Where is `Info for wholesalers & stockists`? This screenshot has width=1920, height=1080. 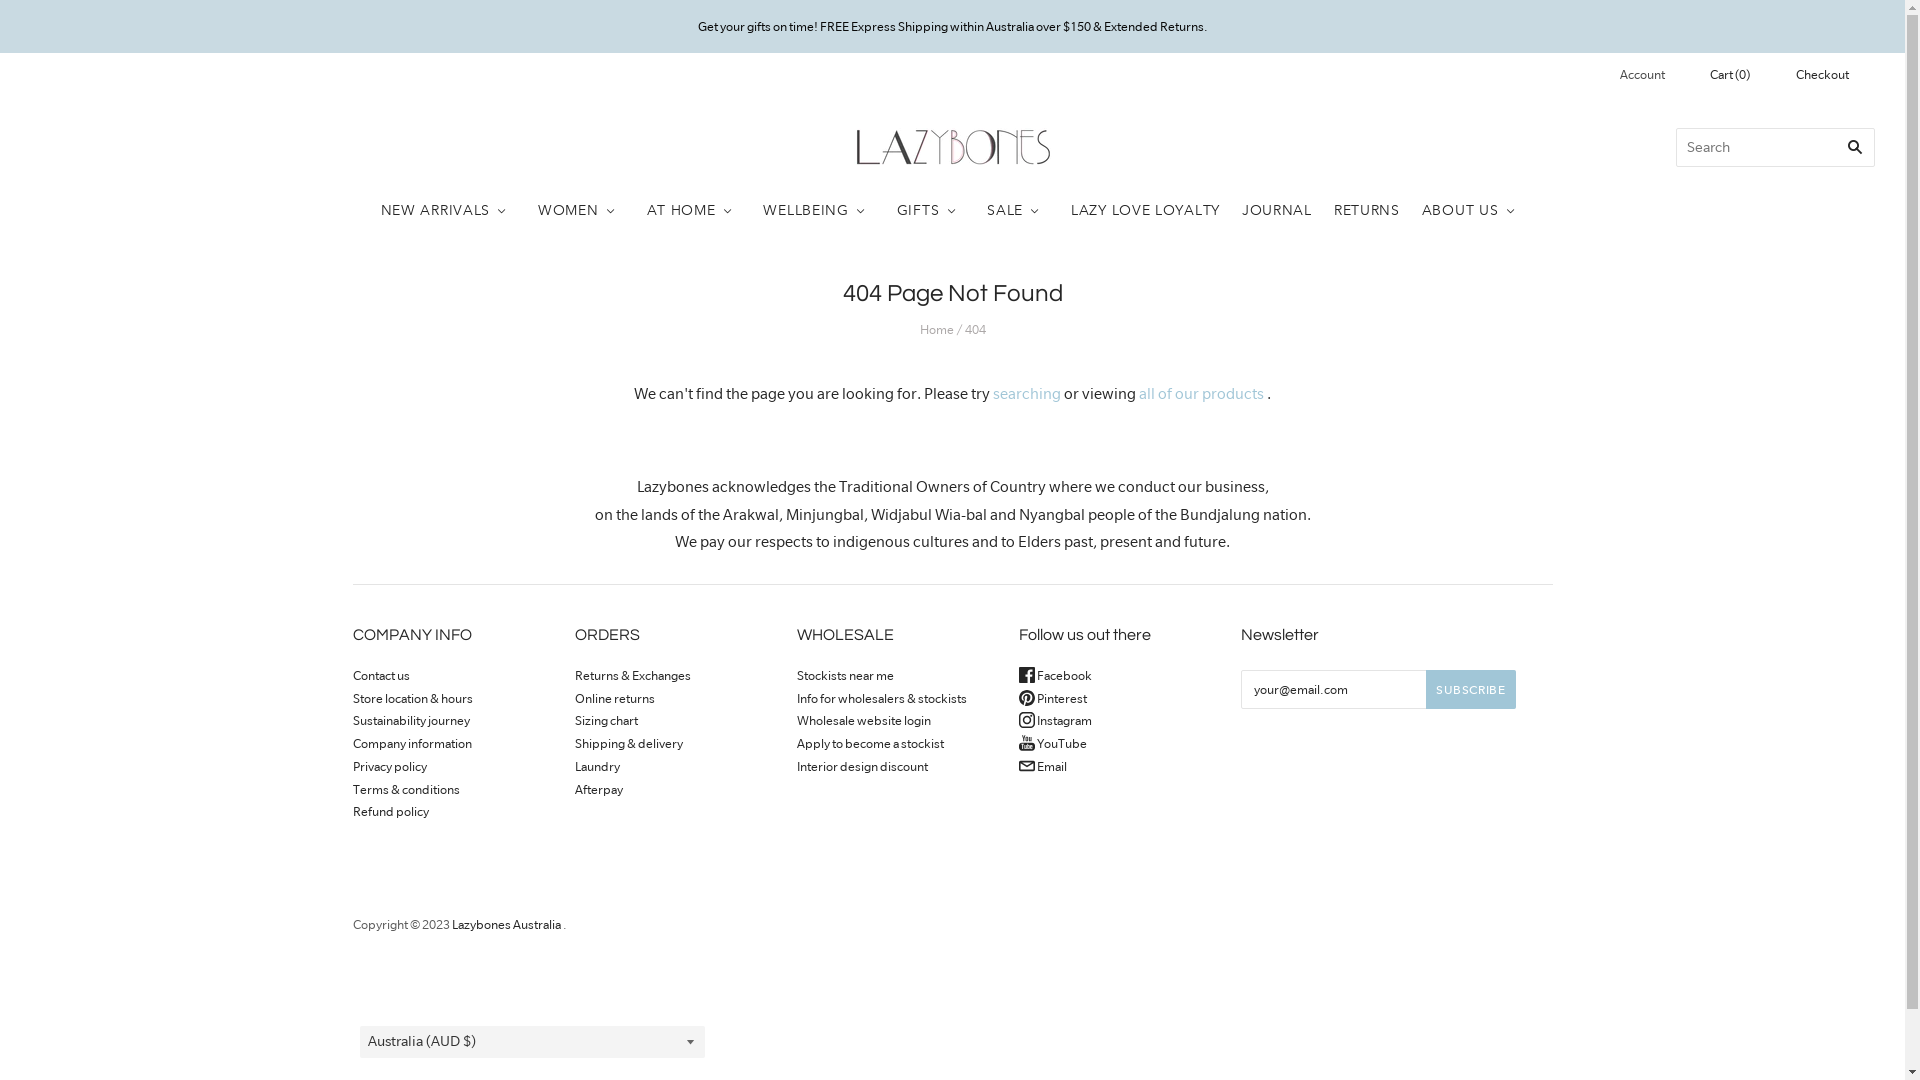 Info for wholesalers & stockists is located at coordinates (881, 698).